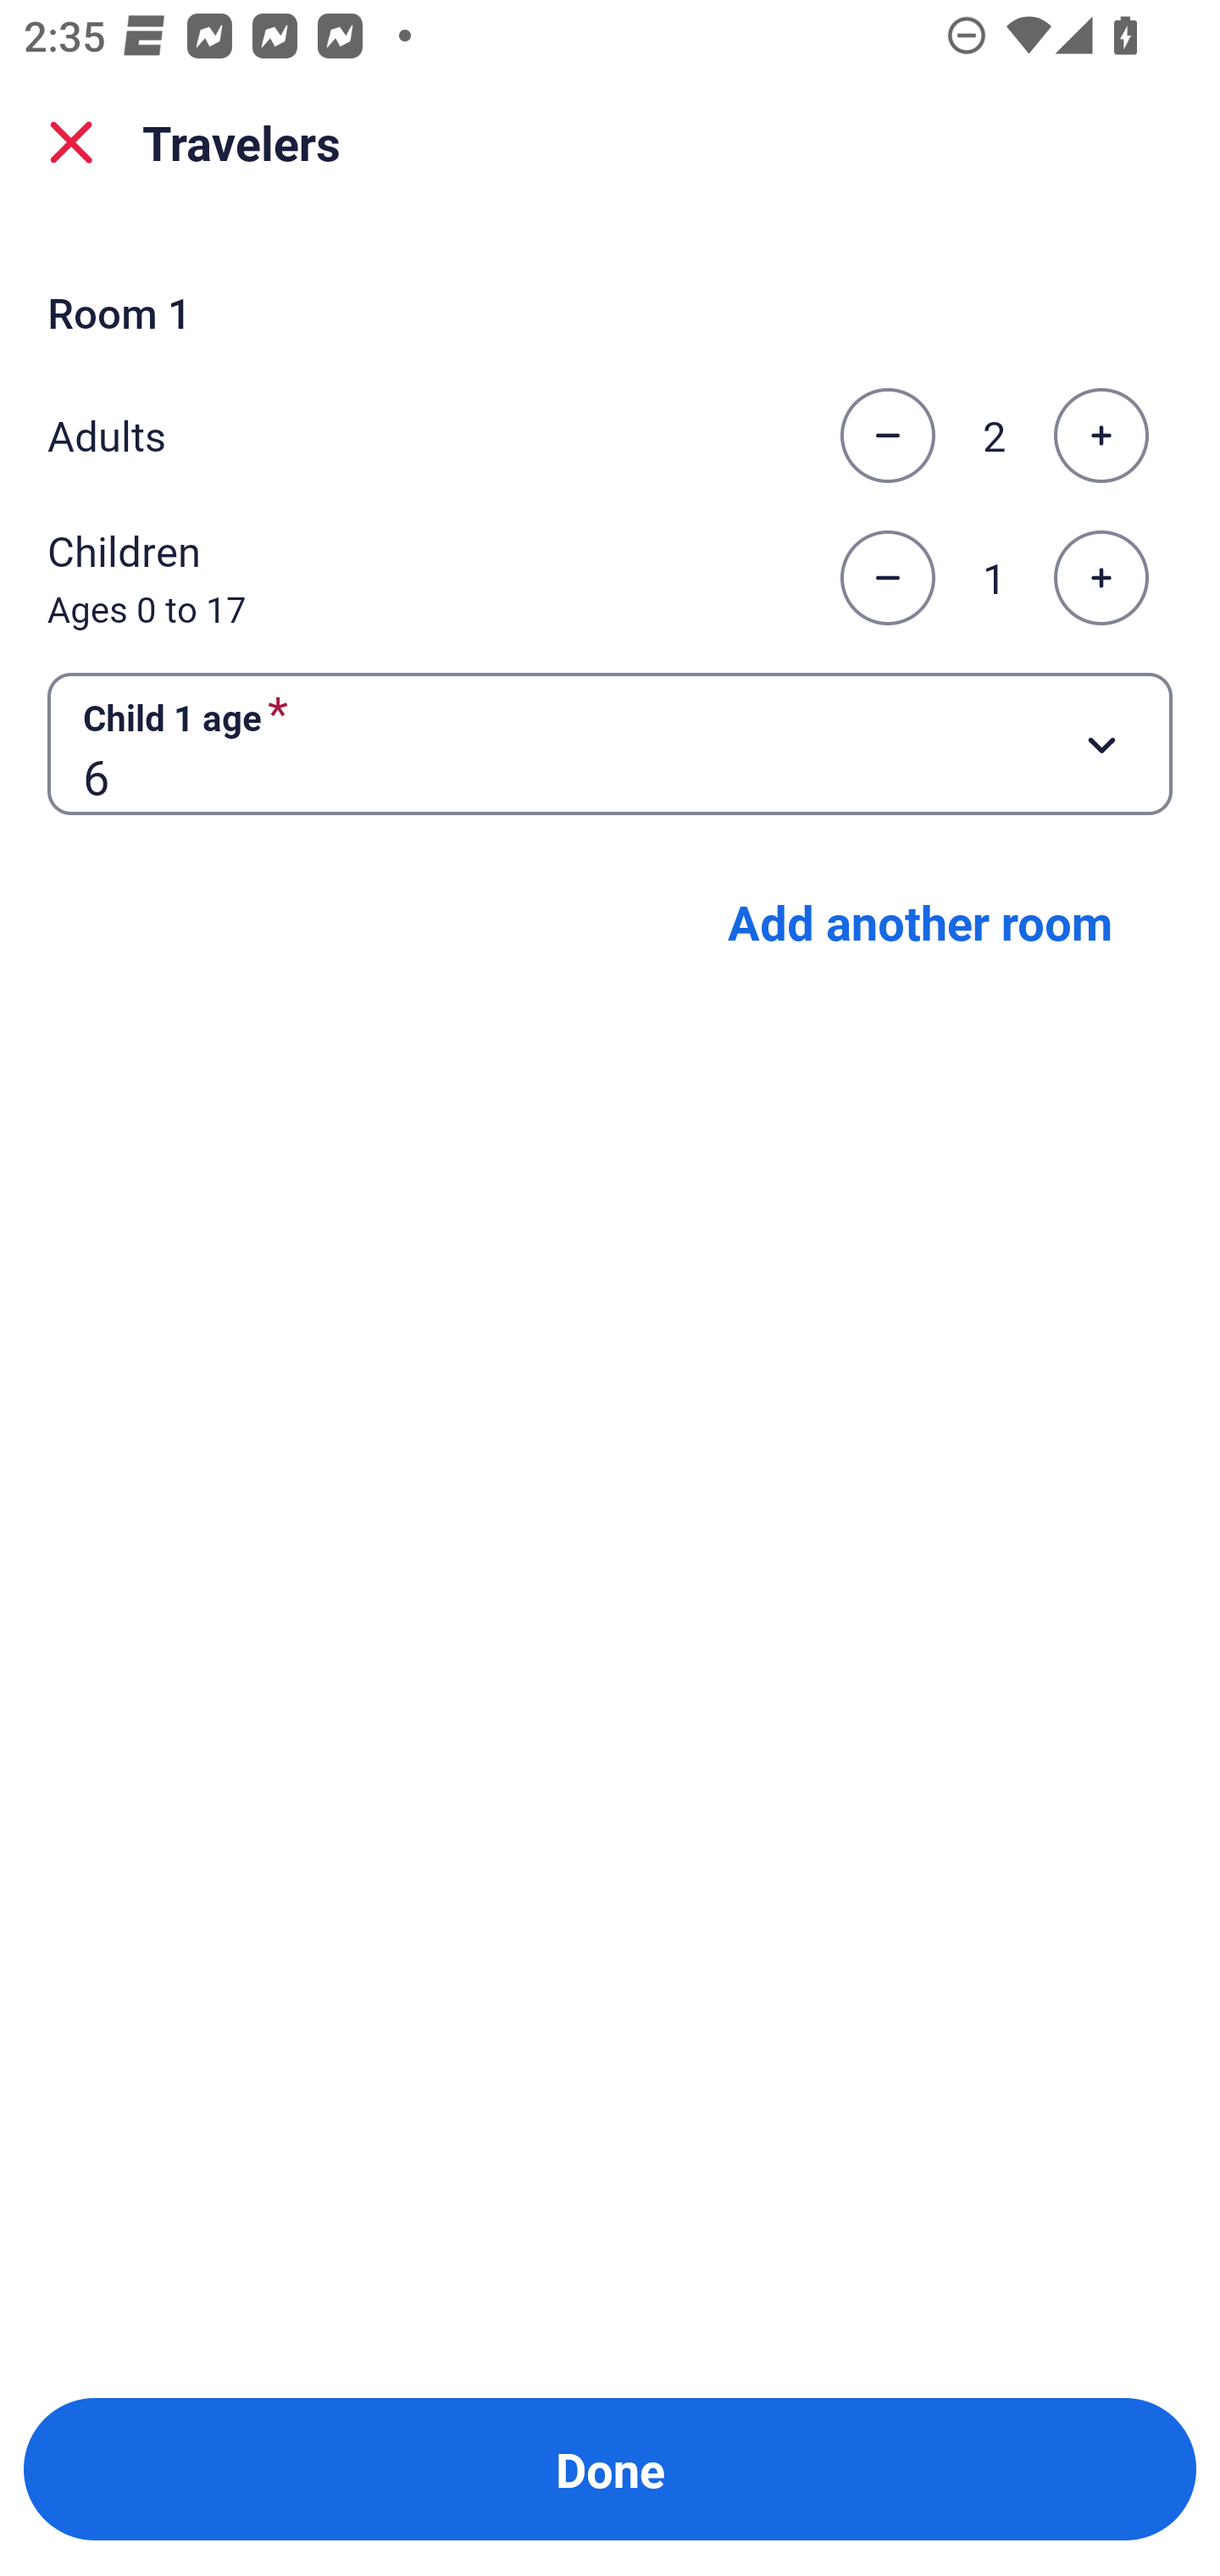  I want to click on Increase the number of adults, so click(1101, 435).